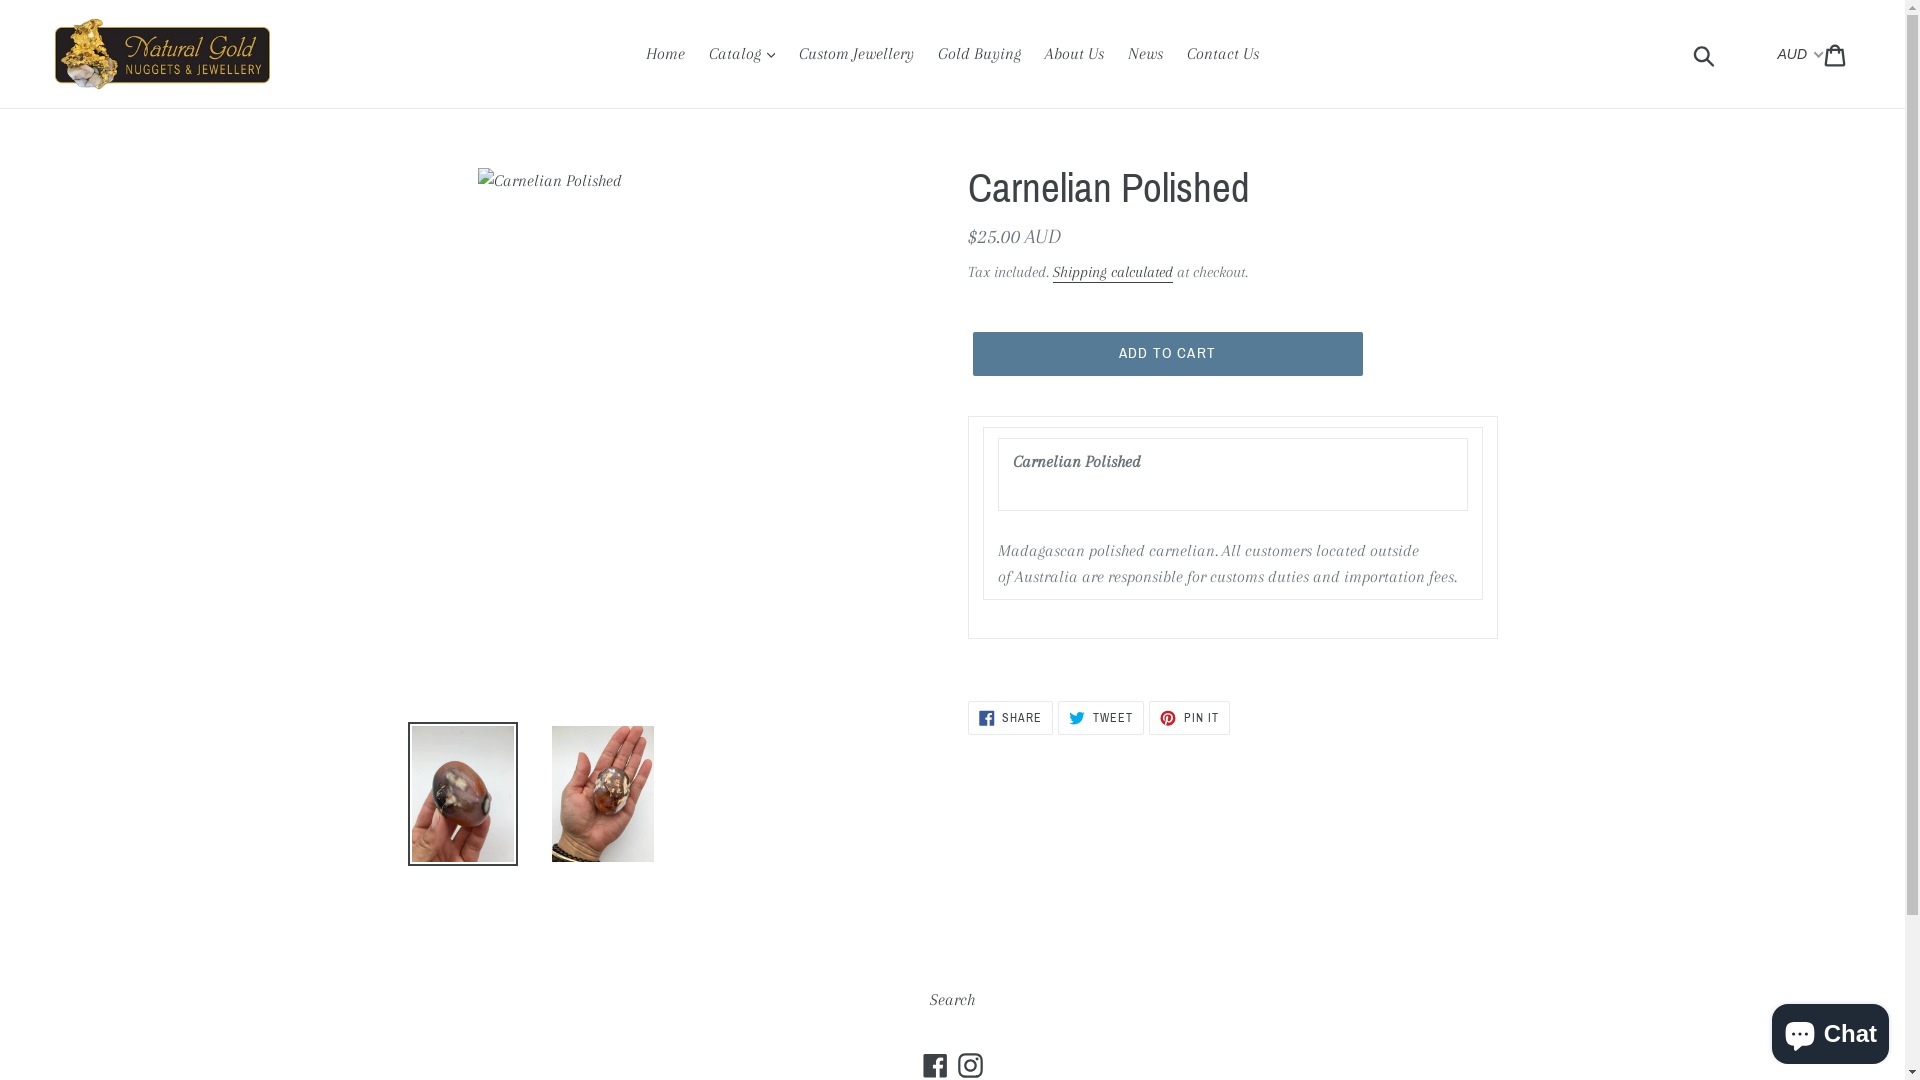 This screenshot has height=1080, width=1920. I want to click on SHARE
SHARE ON FACEBOOK, so click(1011, 718).